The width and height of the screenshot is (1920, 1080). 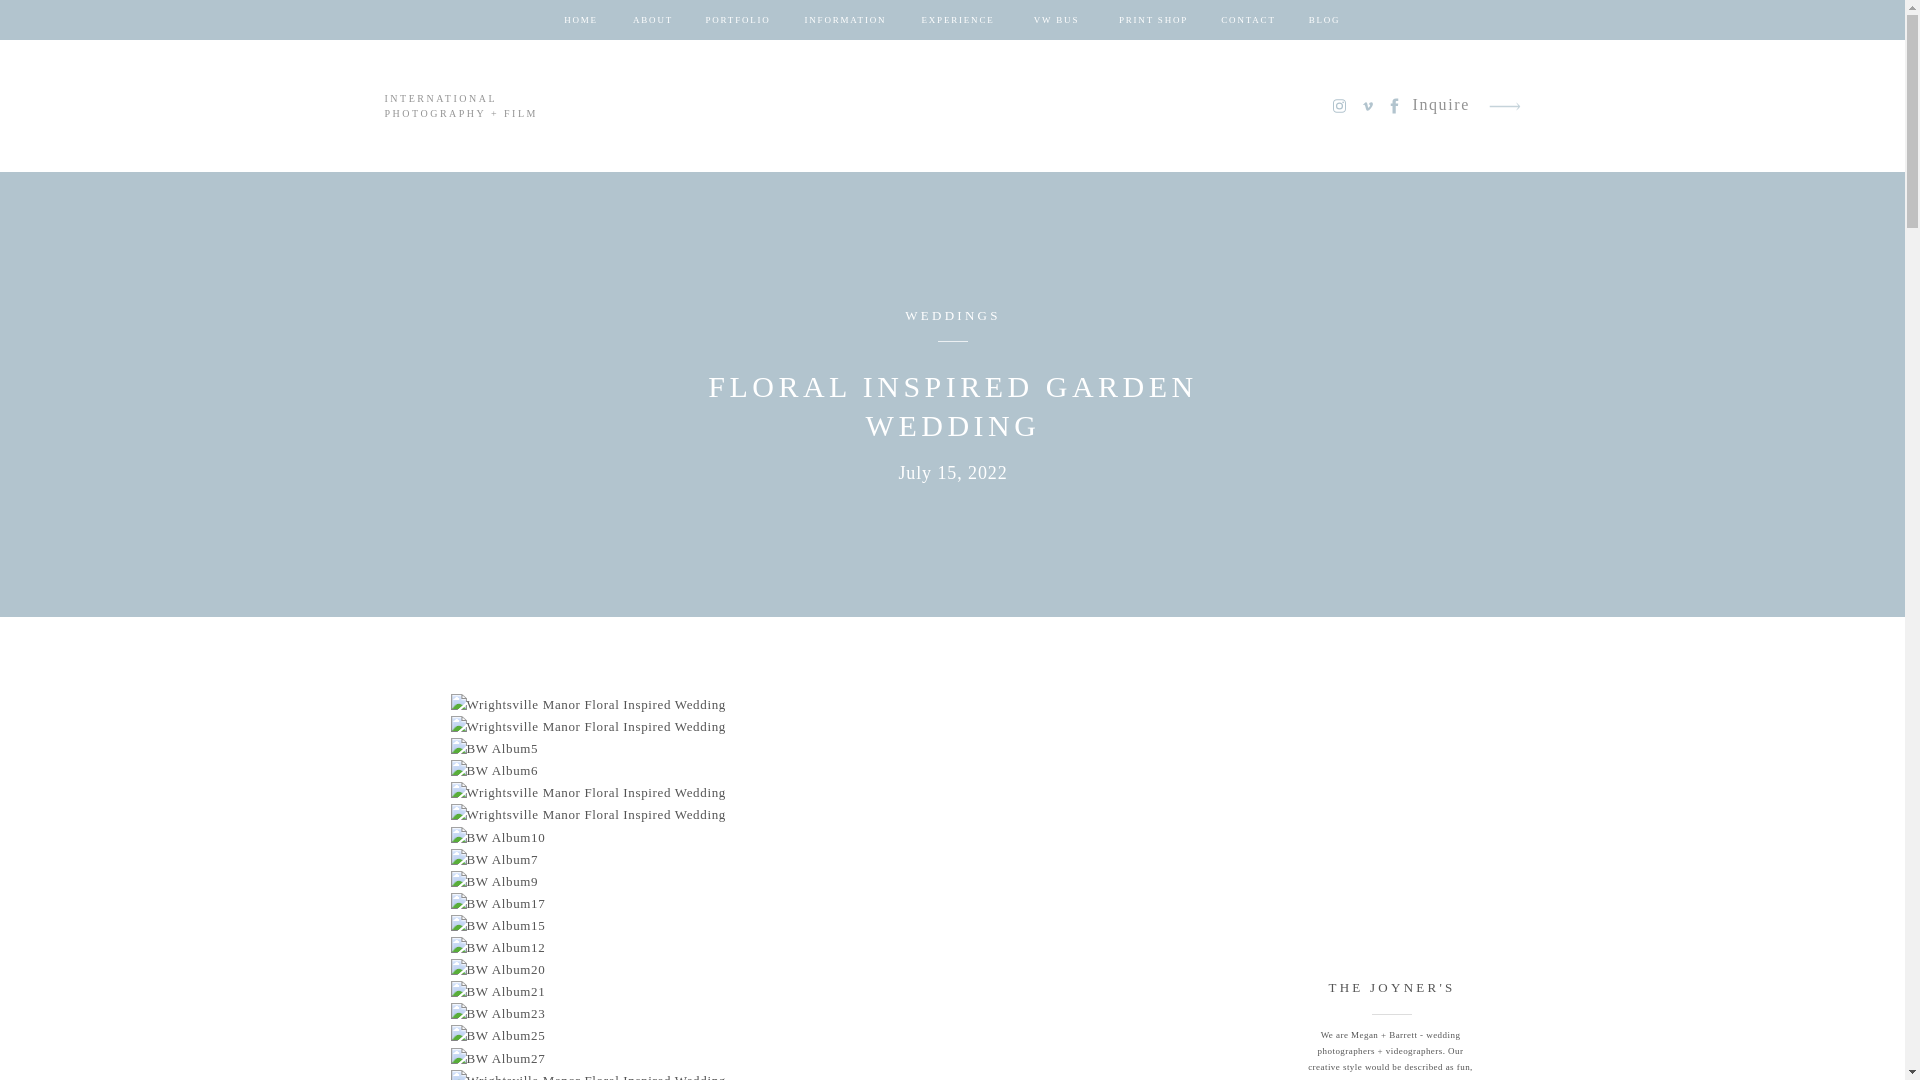 I want to click on VW BUS, so click(x=1056, y=20).